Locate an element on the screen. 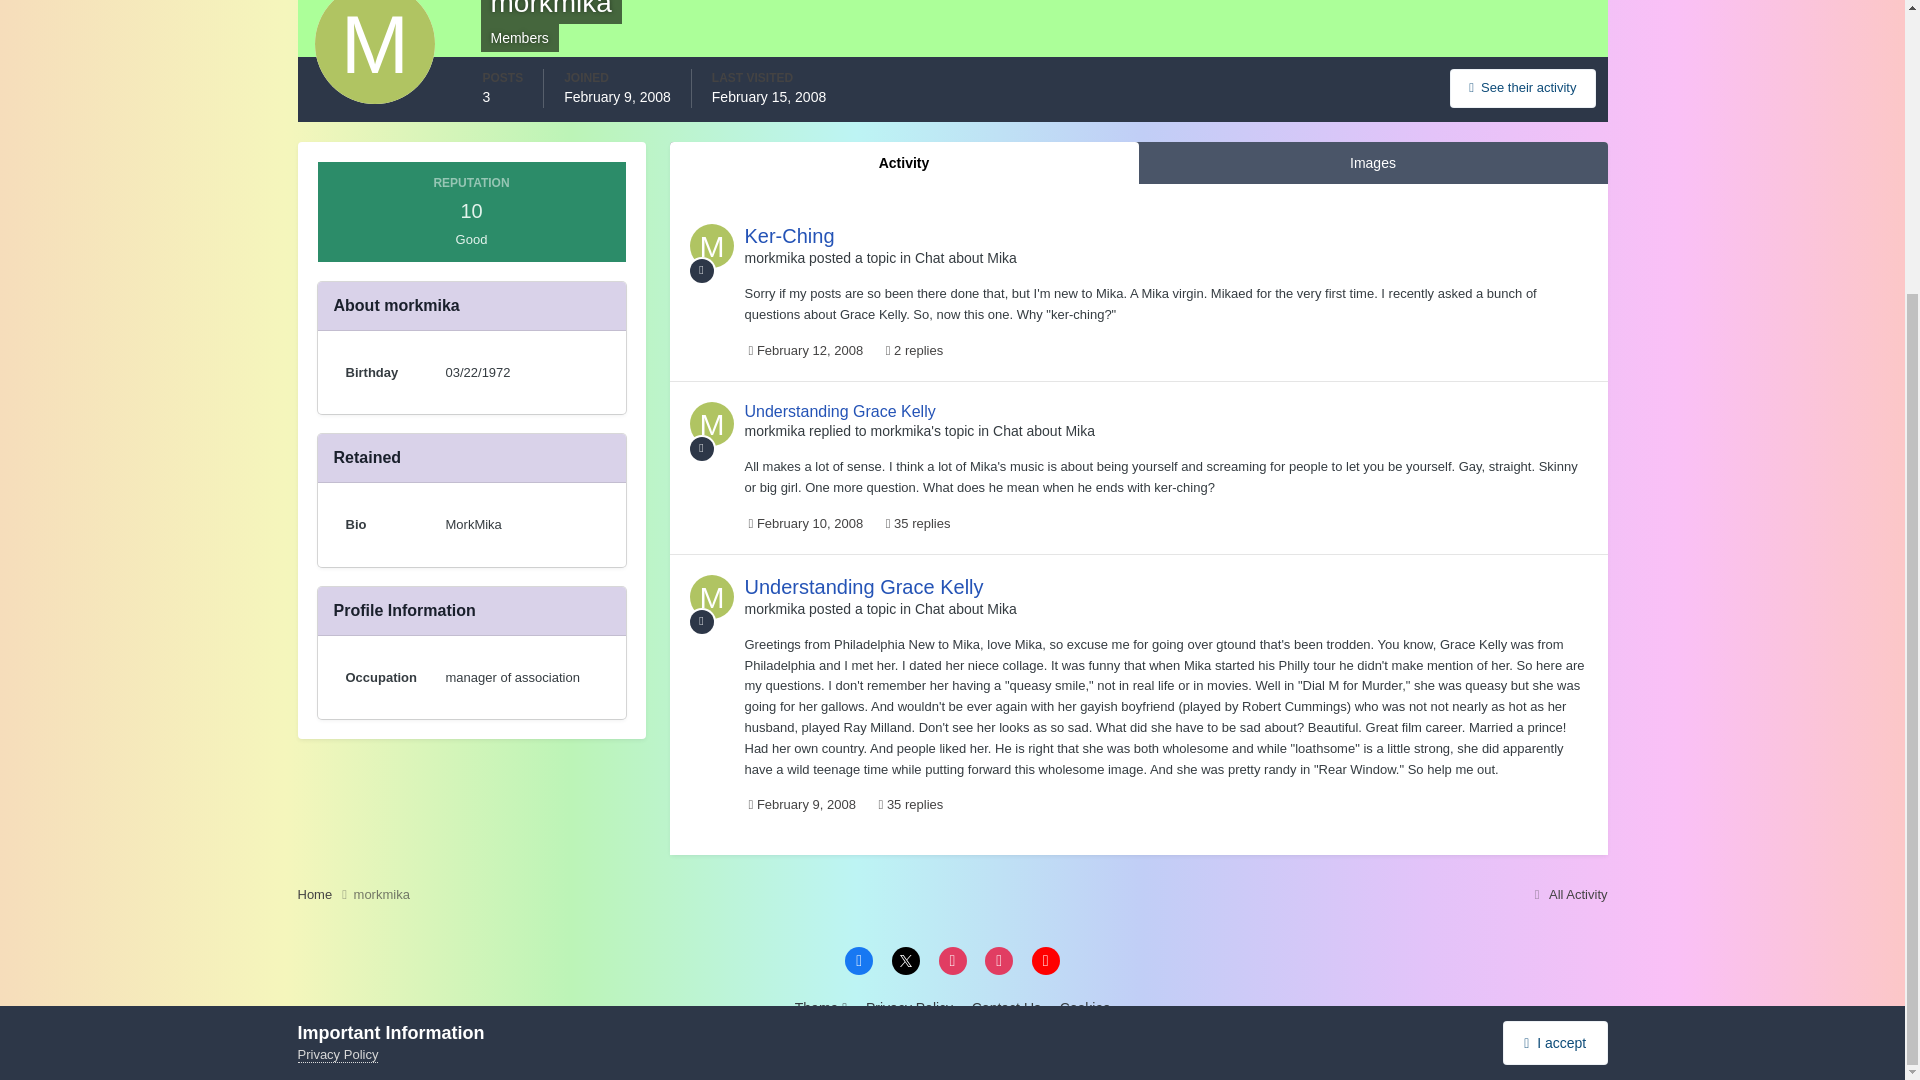 The width and height of the screenshot is (1920, 1080). Go to morkmika's profile is located at coordinates (901, 430).